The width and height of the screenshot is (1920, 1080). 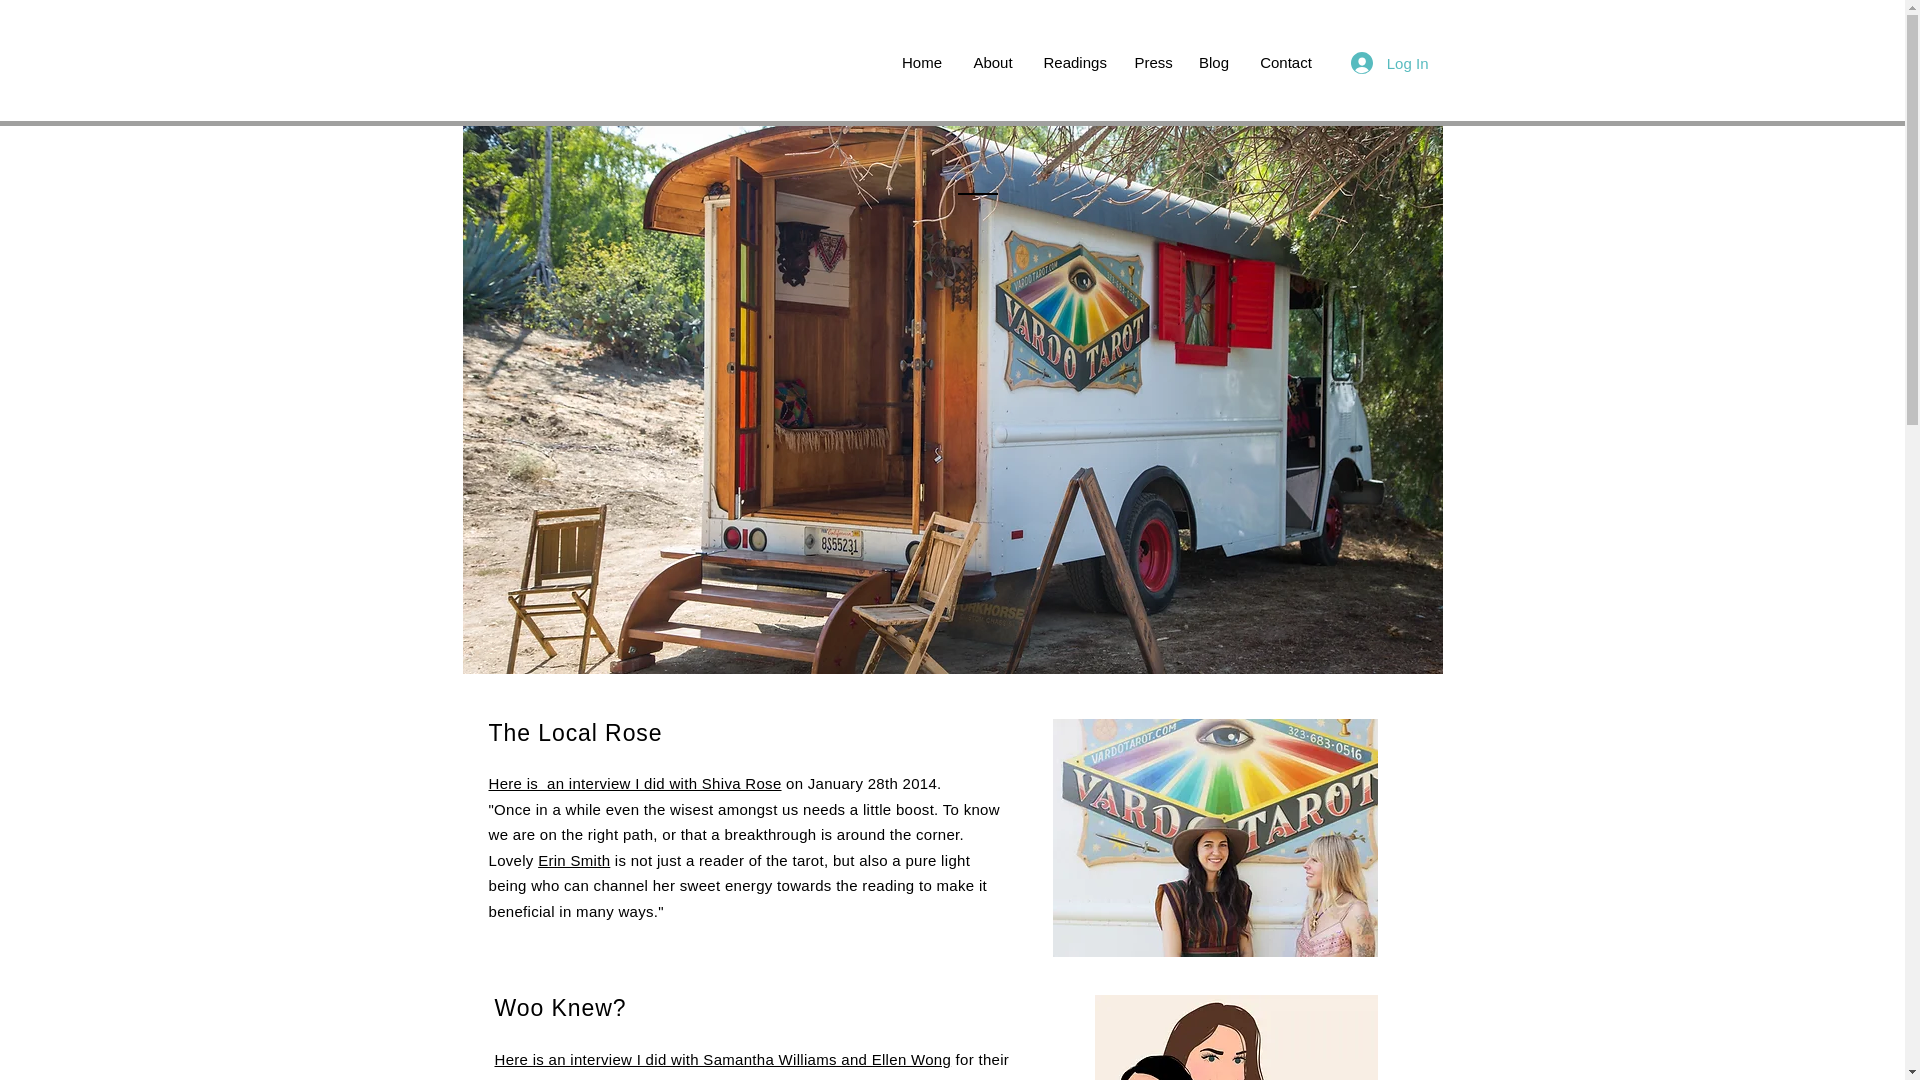 What do you see at coordinates (574, 860) in the screenshot?
I see `Erin Smith` at bounding box center [574, 860].